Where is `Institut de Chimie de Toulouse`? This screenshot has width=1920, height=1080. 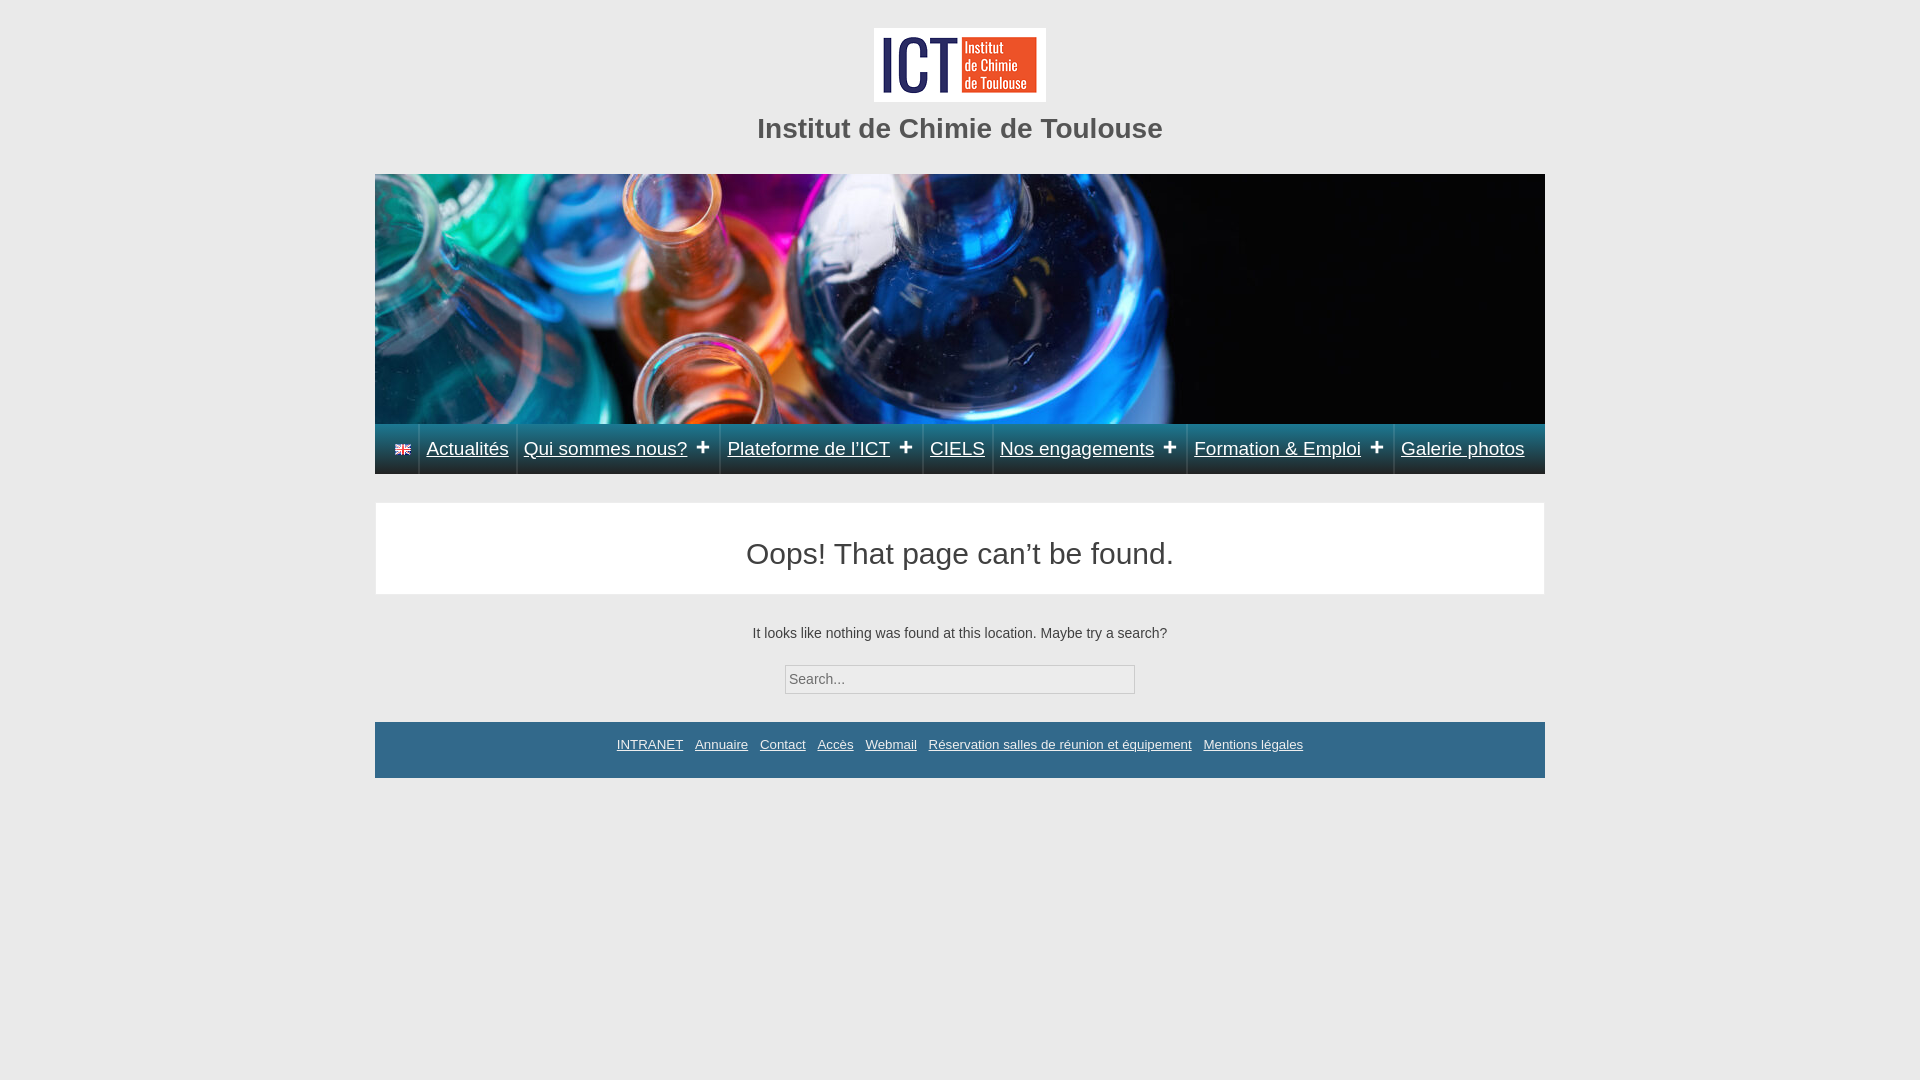
Institut de Chimie de Toulouse is located at coordinates (960, 128).